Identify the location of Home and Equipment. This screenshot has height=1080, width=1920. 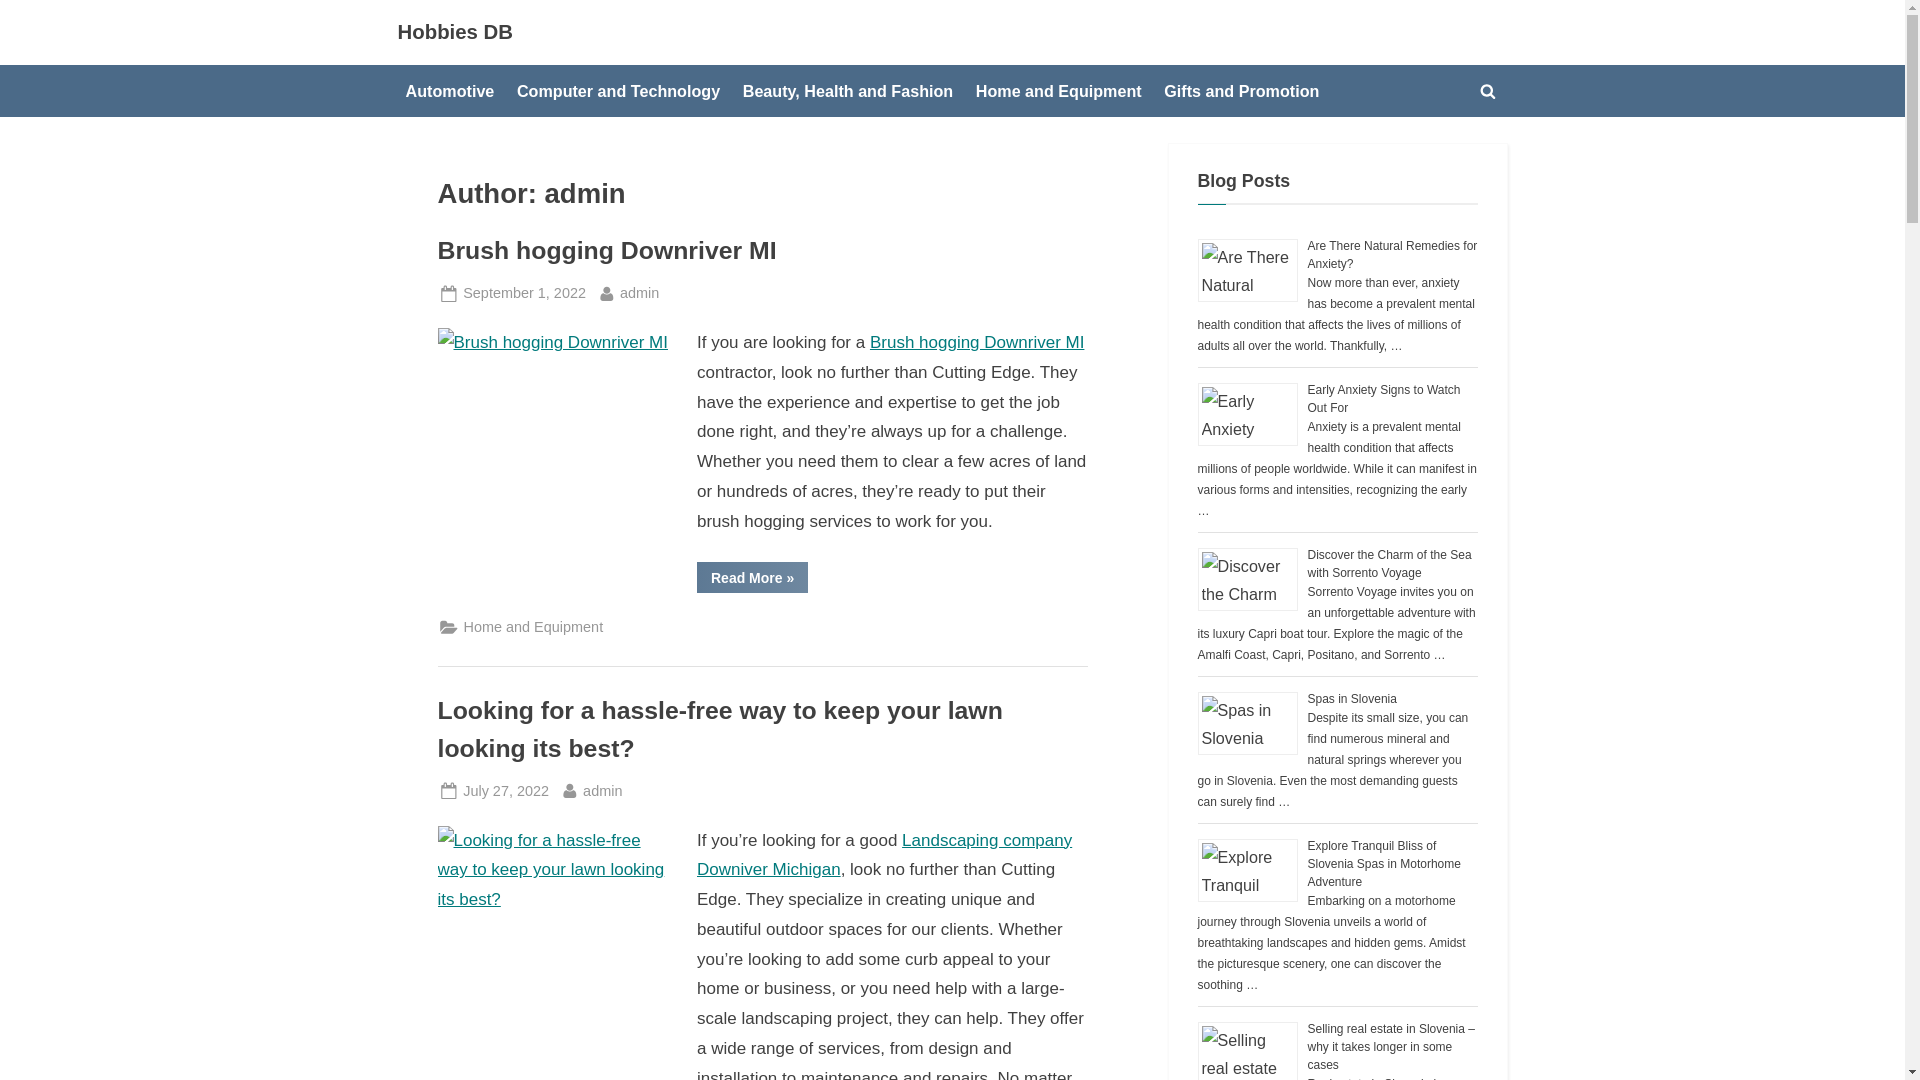
(534, 627).